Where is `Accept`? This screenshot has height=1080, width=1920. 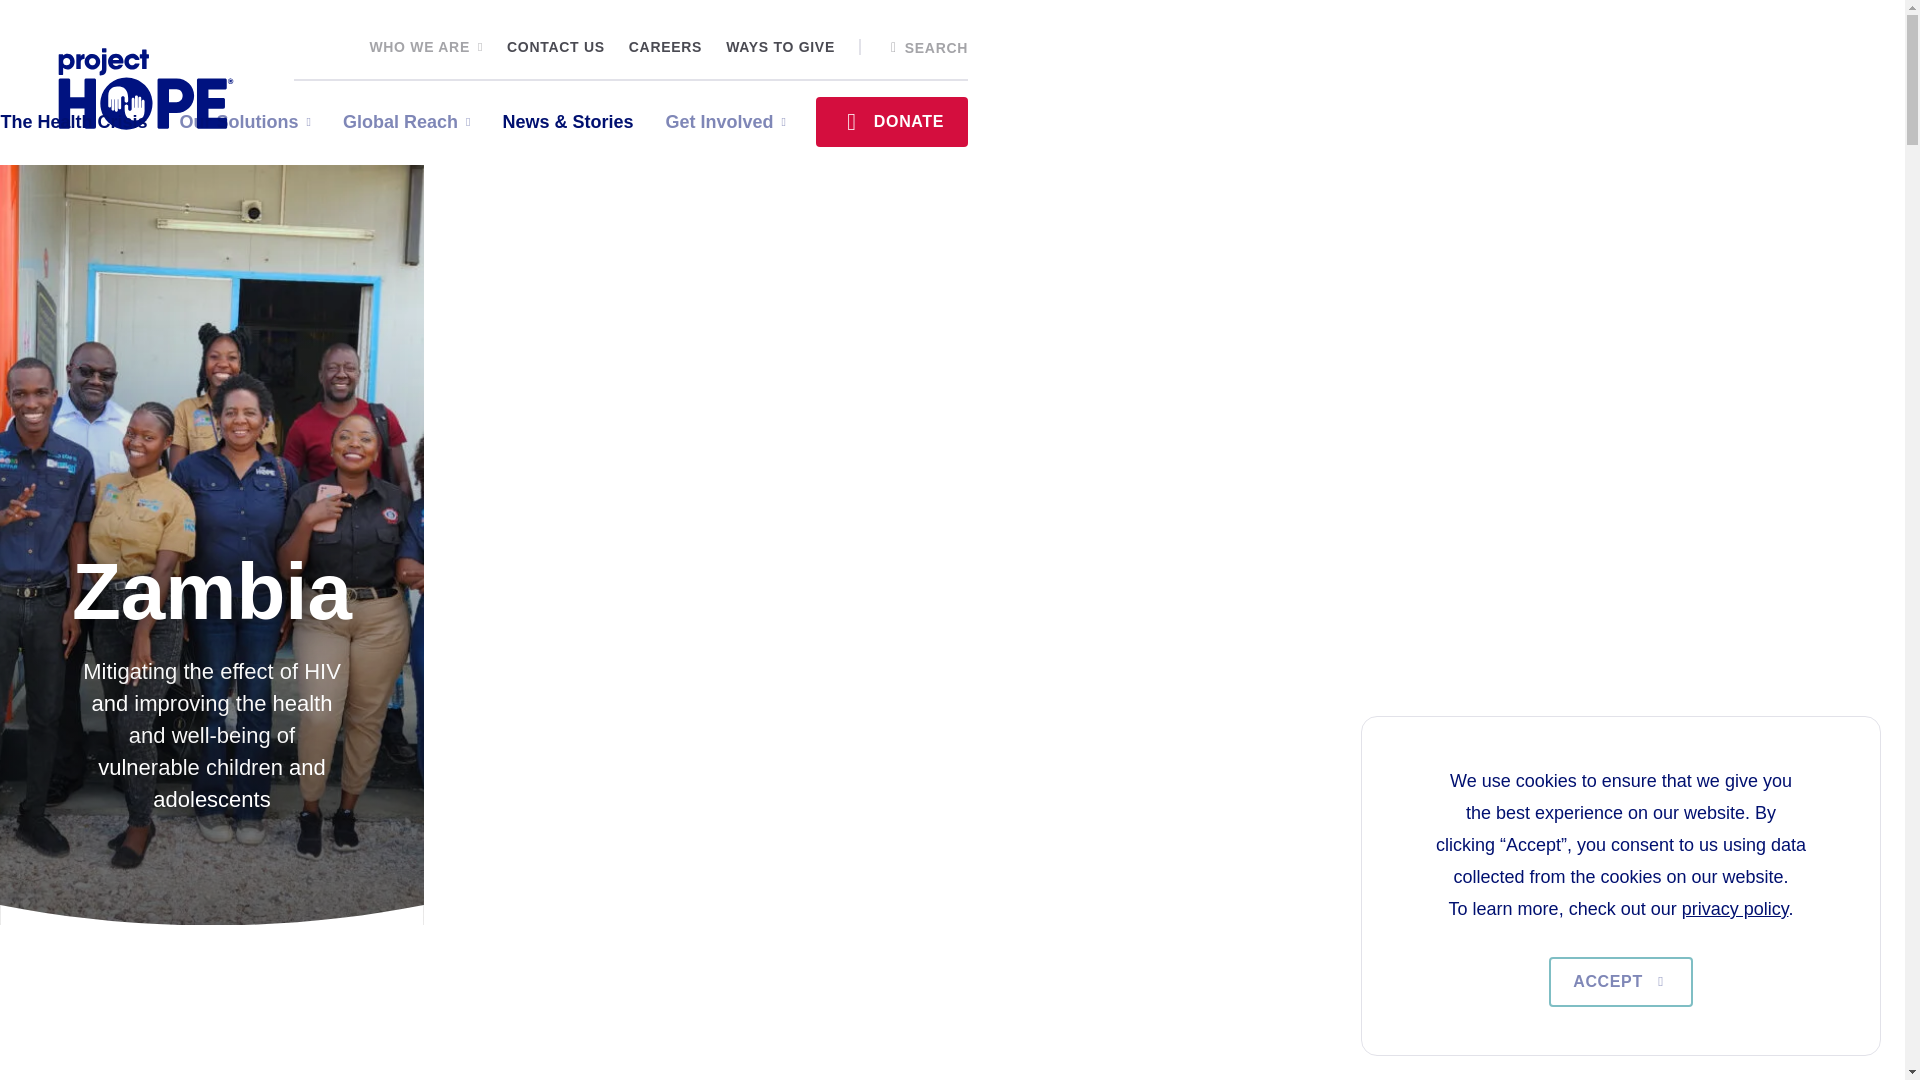 Accept is located at coordinates (1621, 981).